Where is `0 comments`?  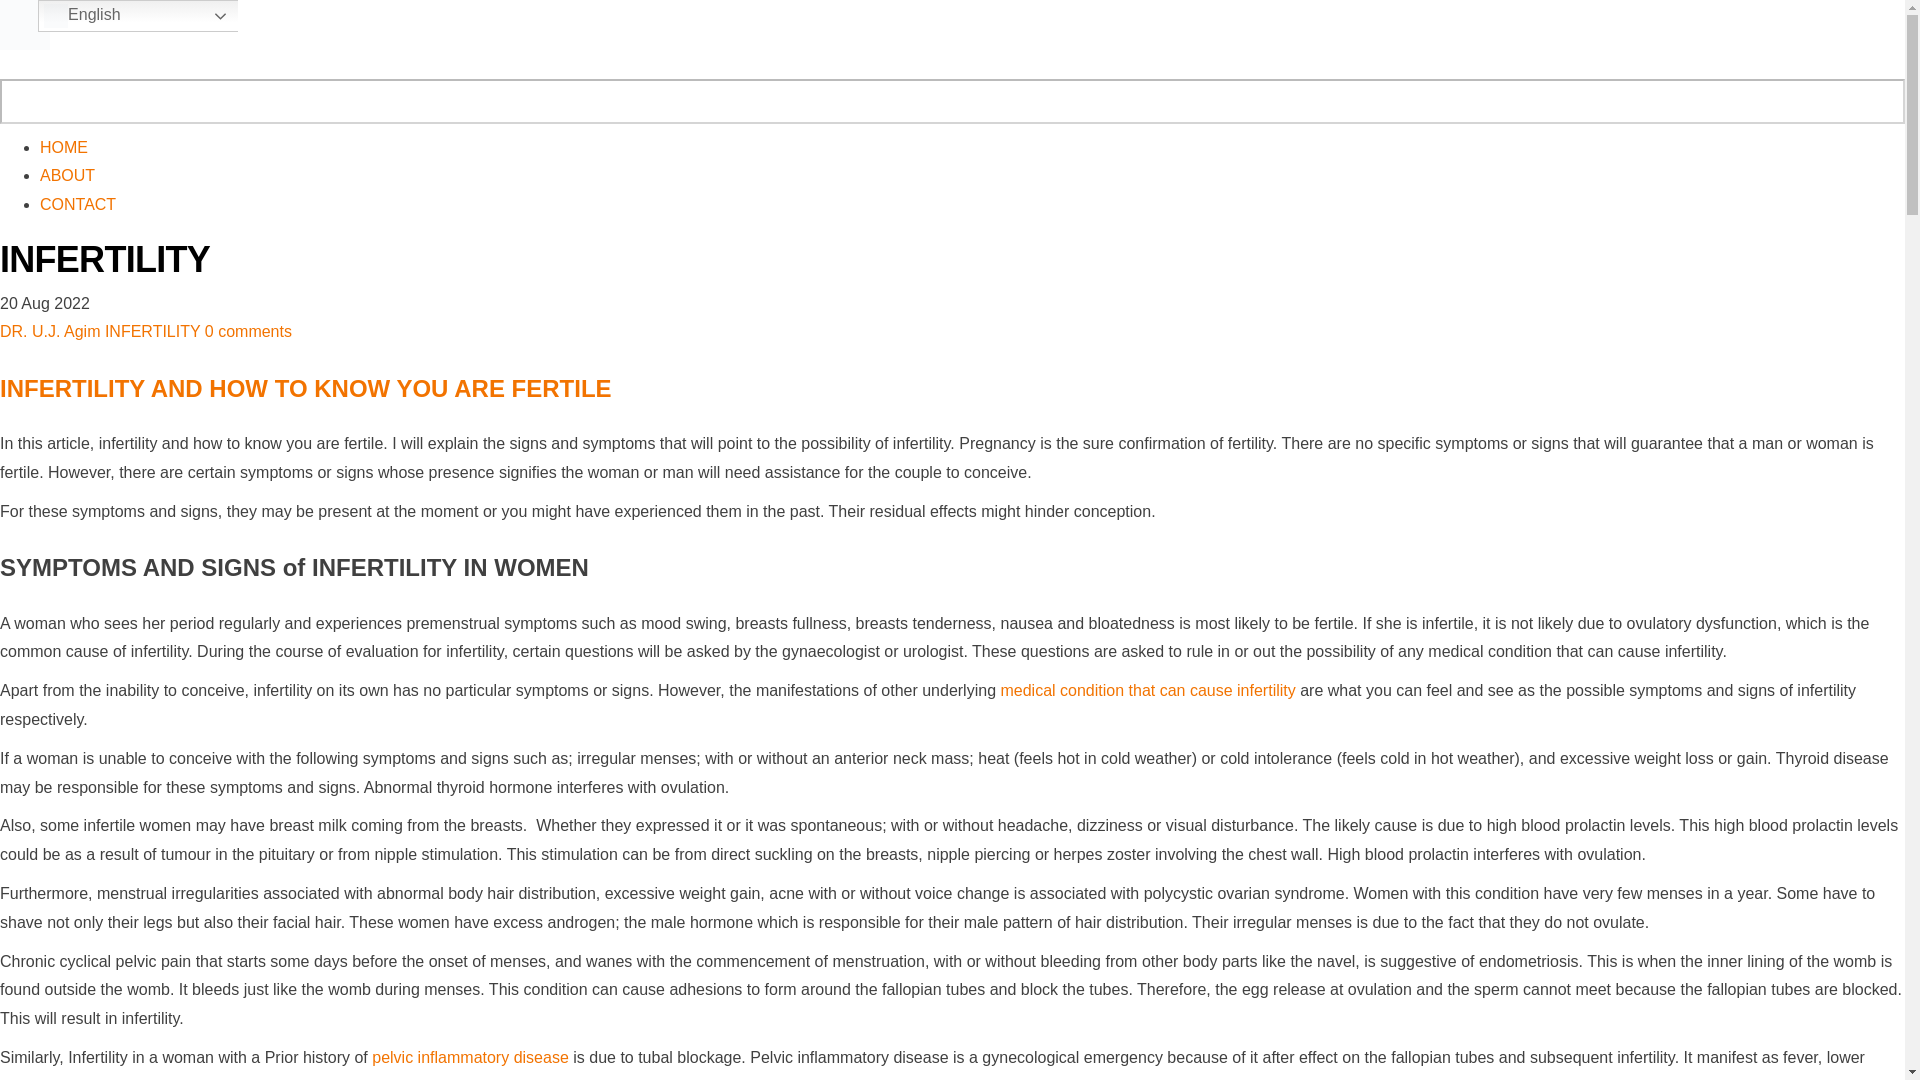
0 comments is located at coordinates (248, 331).